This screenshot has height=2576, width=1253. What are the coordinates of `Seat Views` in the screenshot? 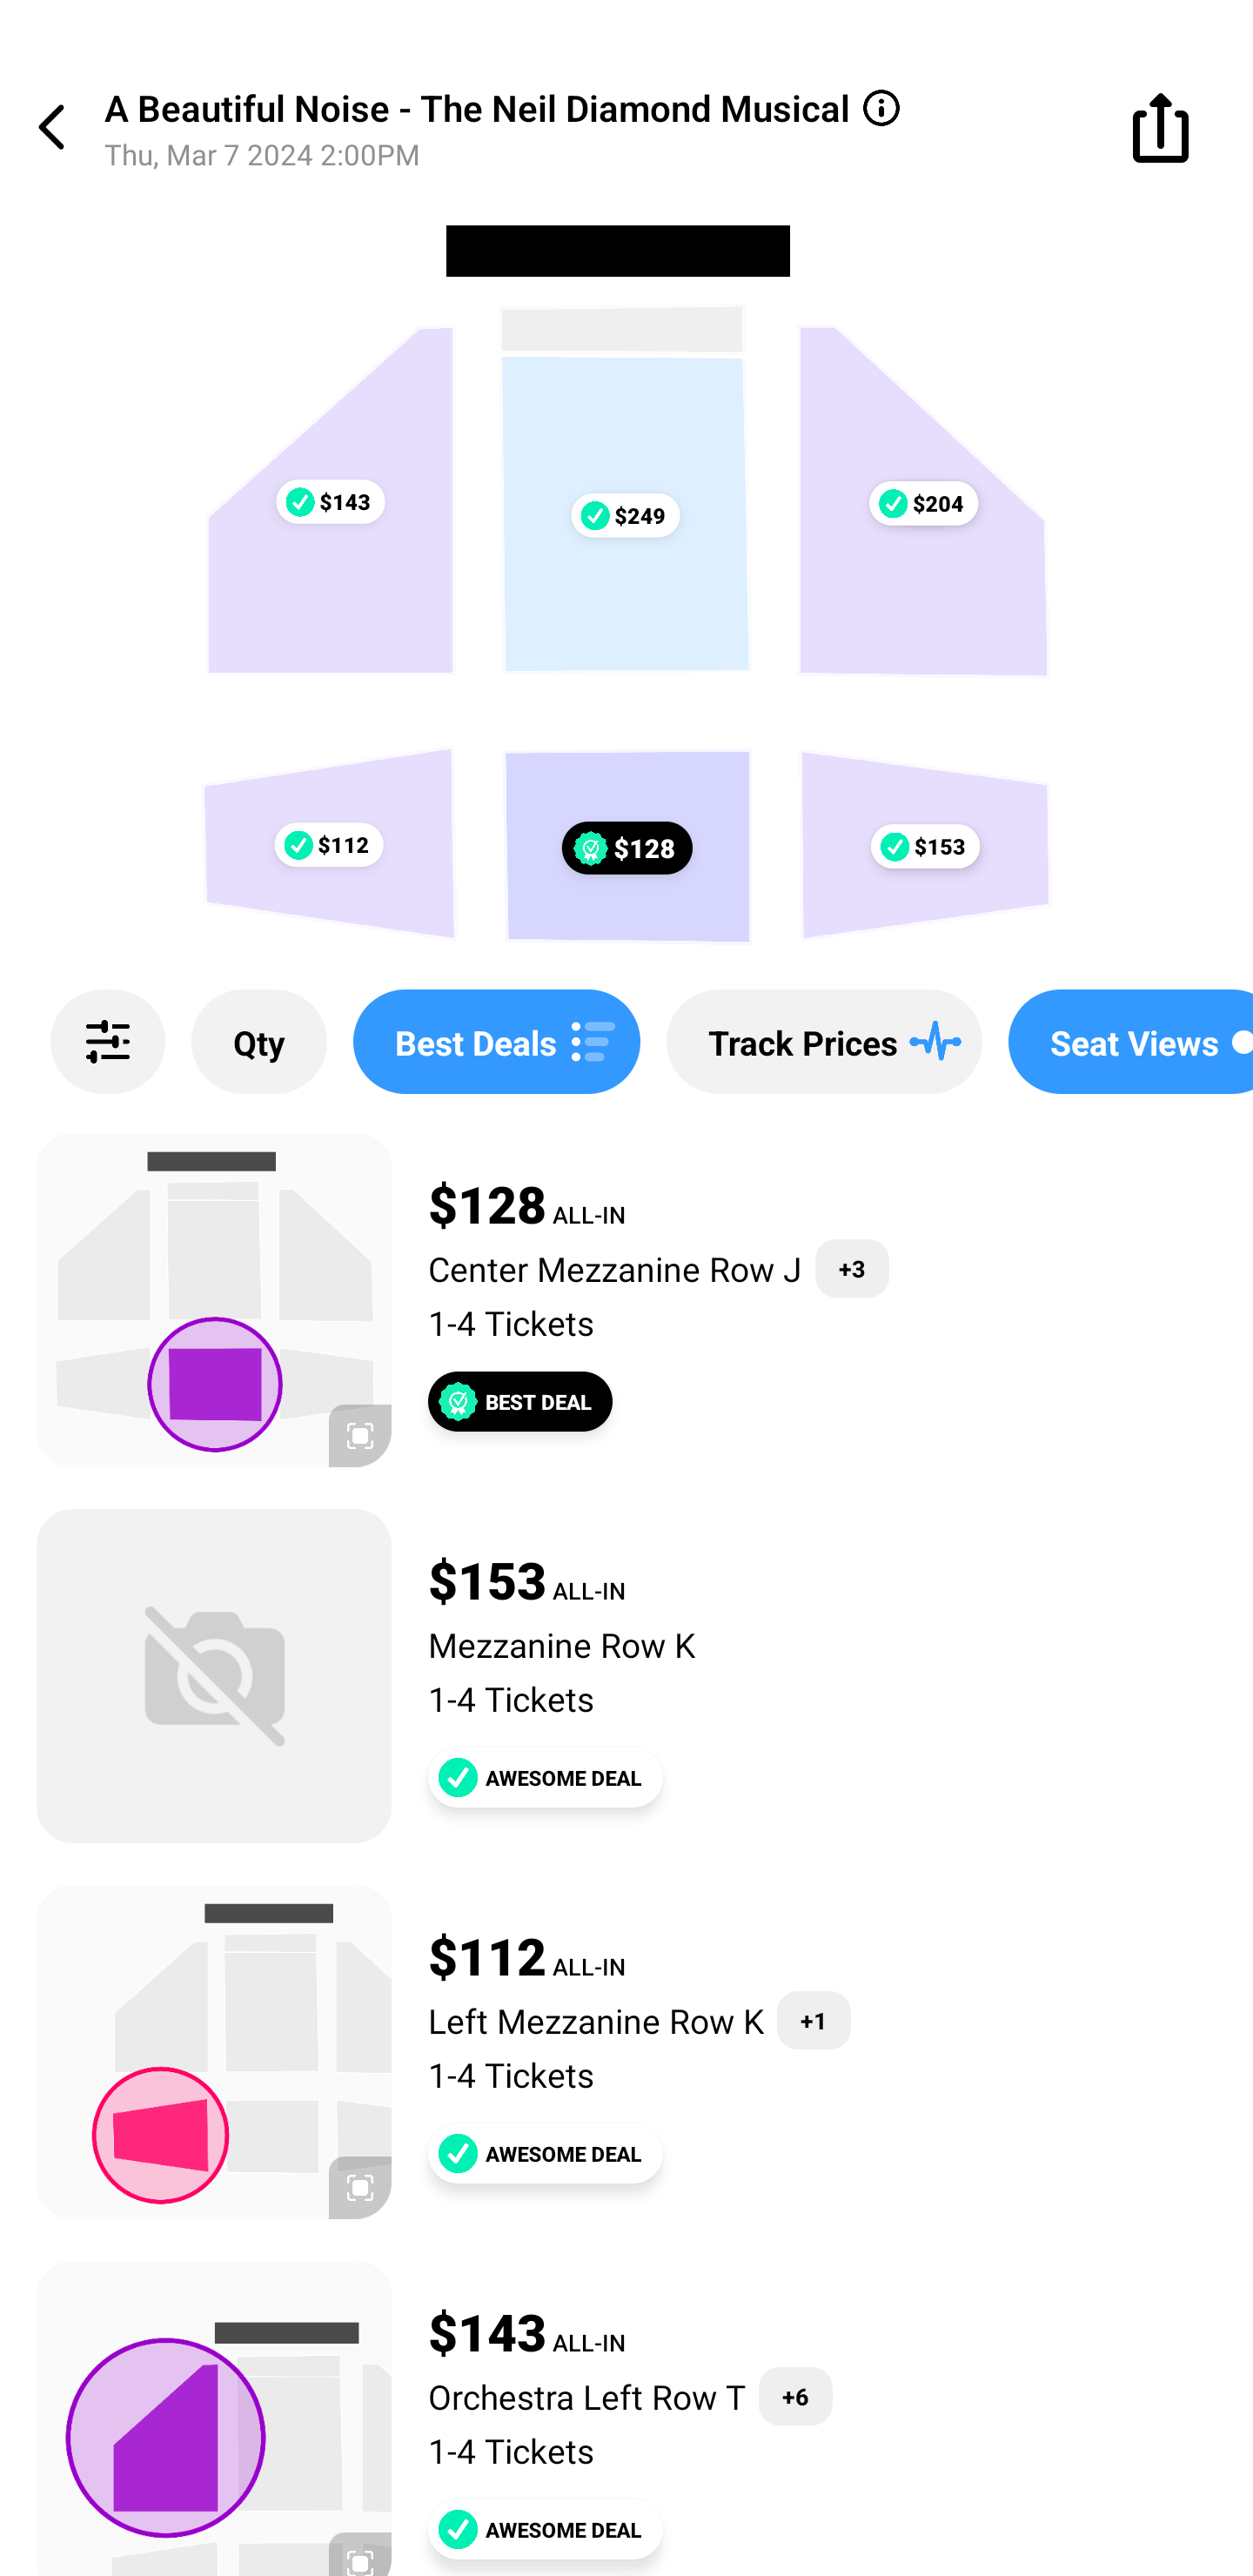 It's located at (1131, 1042).